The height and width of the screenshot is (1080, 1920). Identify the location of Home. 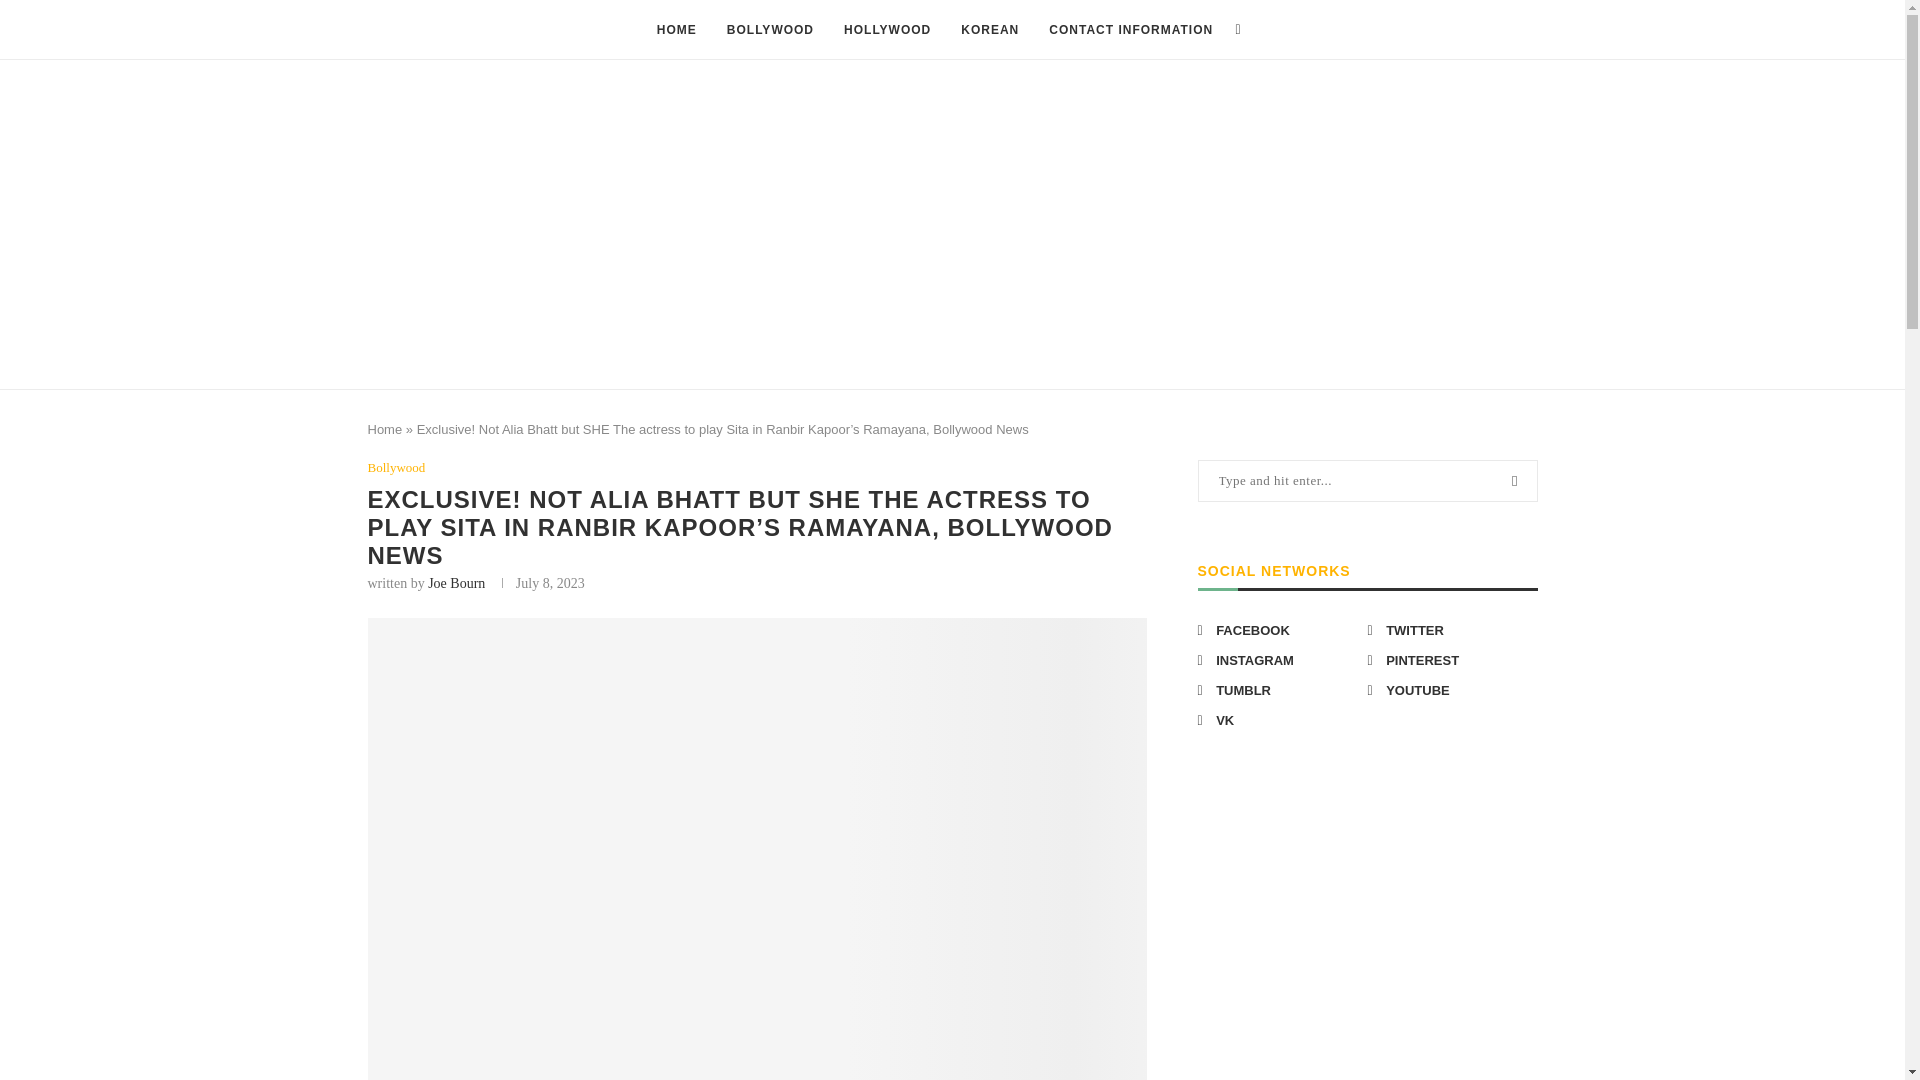
(386, 430).